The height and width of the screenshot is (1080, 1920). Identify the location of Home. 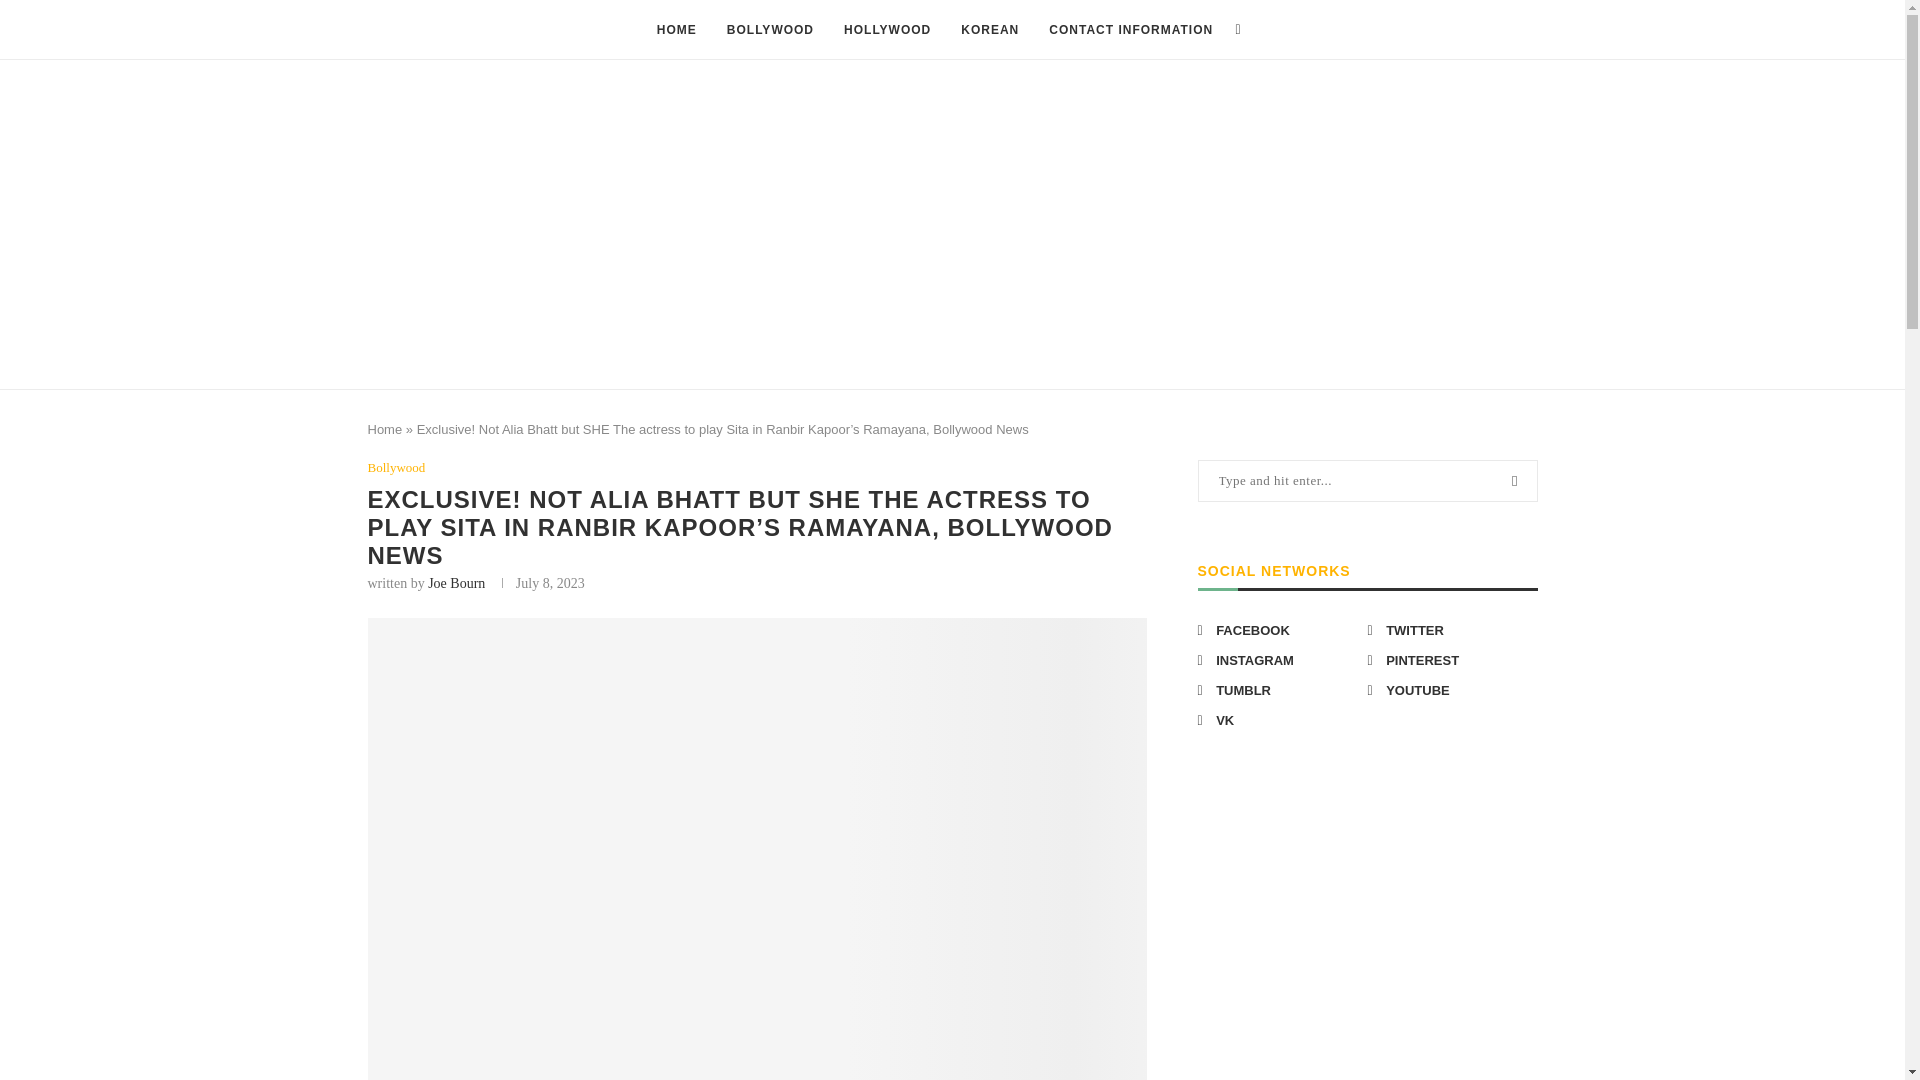
(386, 430).